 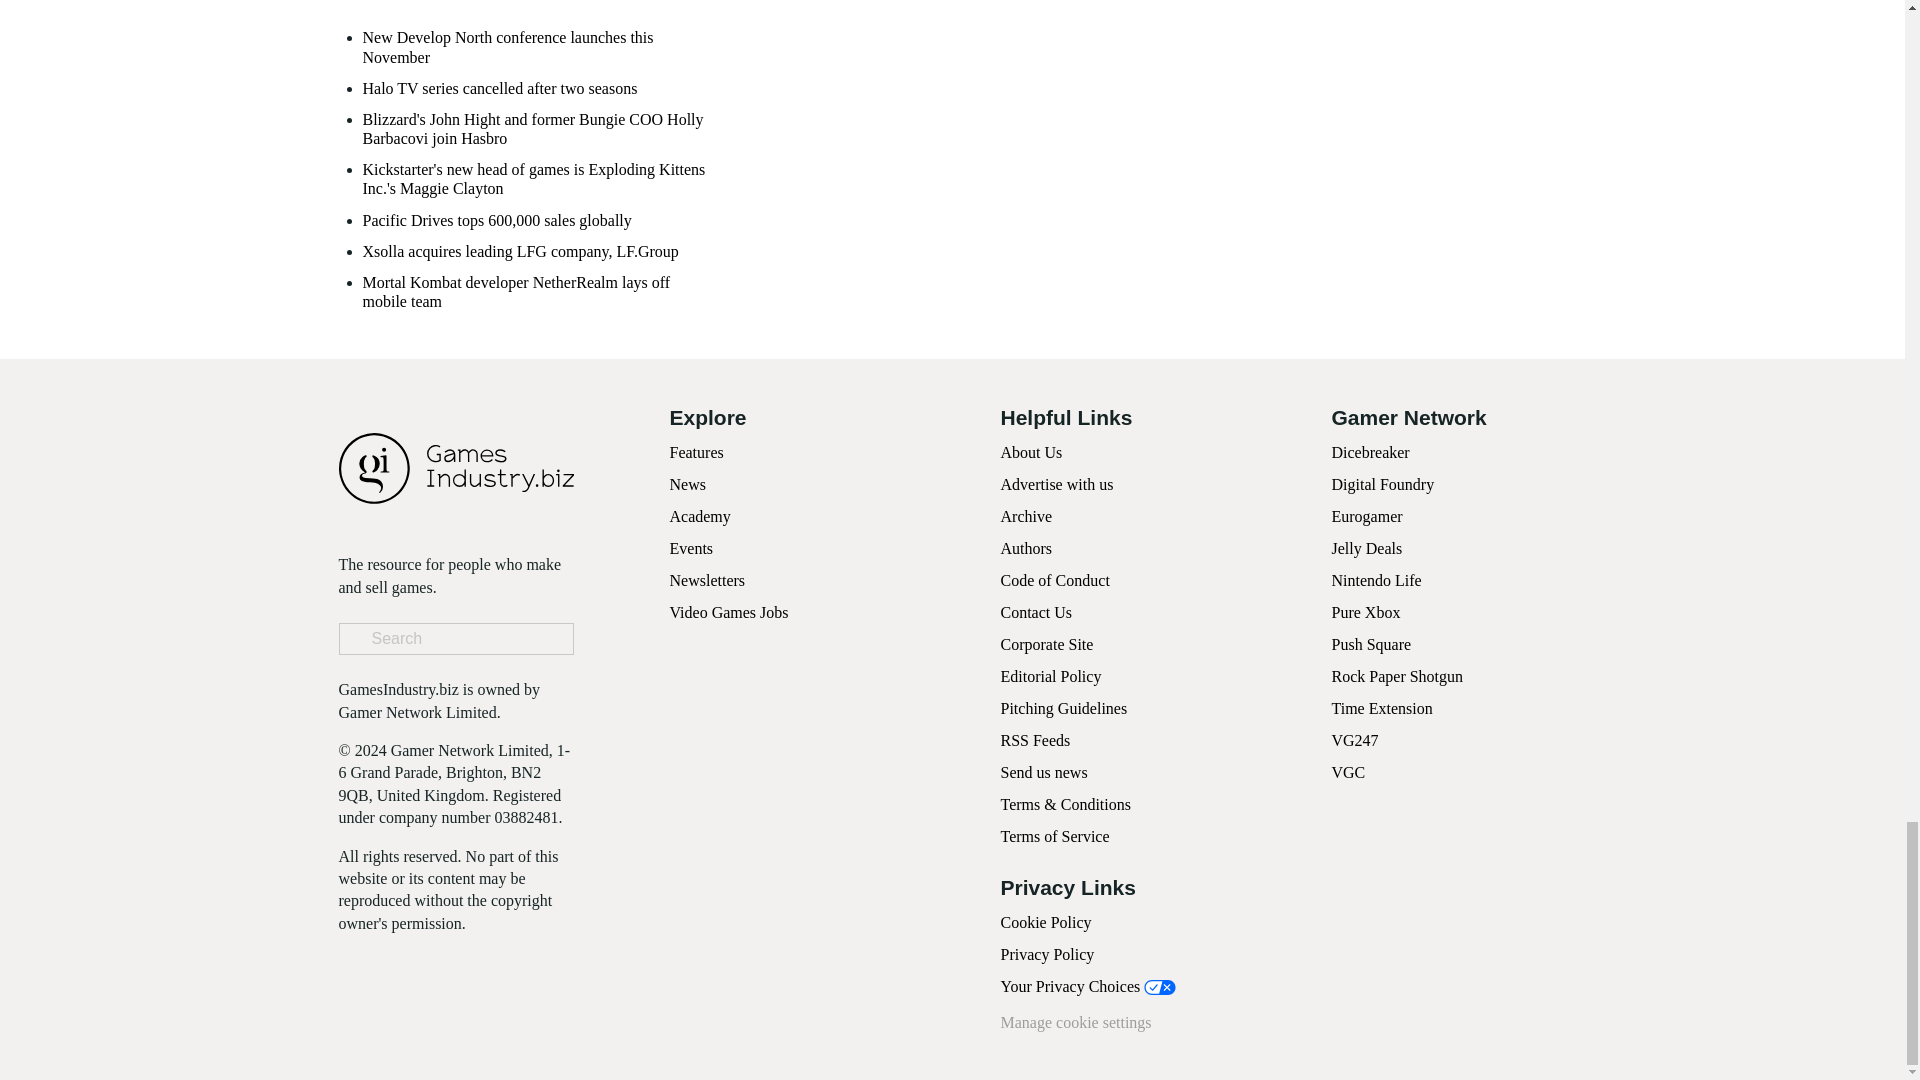 I want to click on Video Games Jobs, so click(x=730, y=612).